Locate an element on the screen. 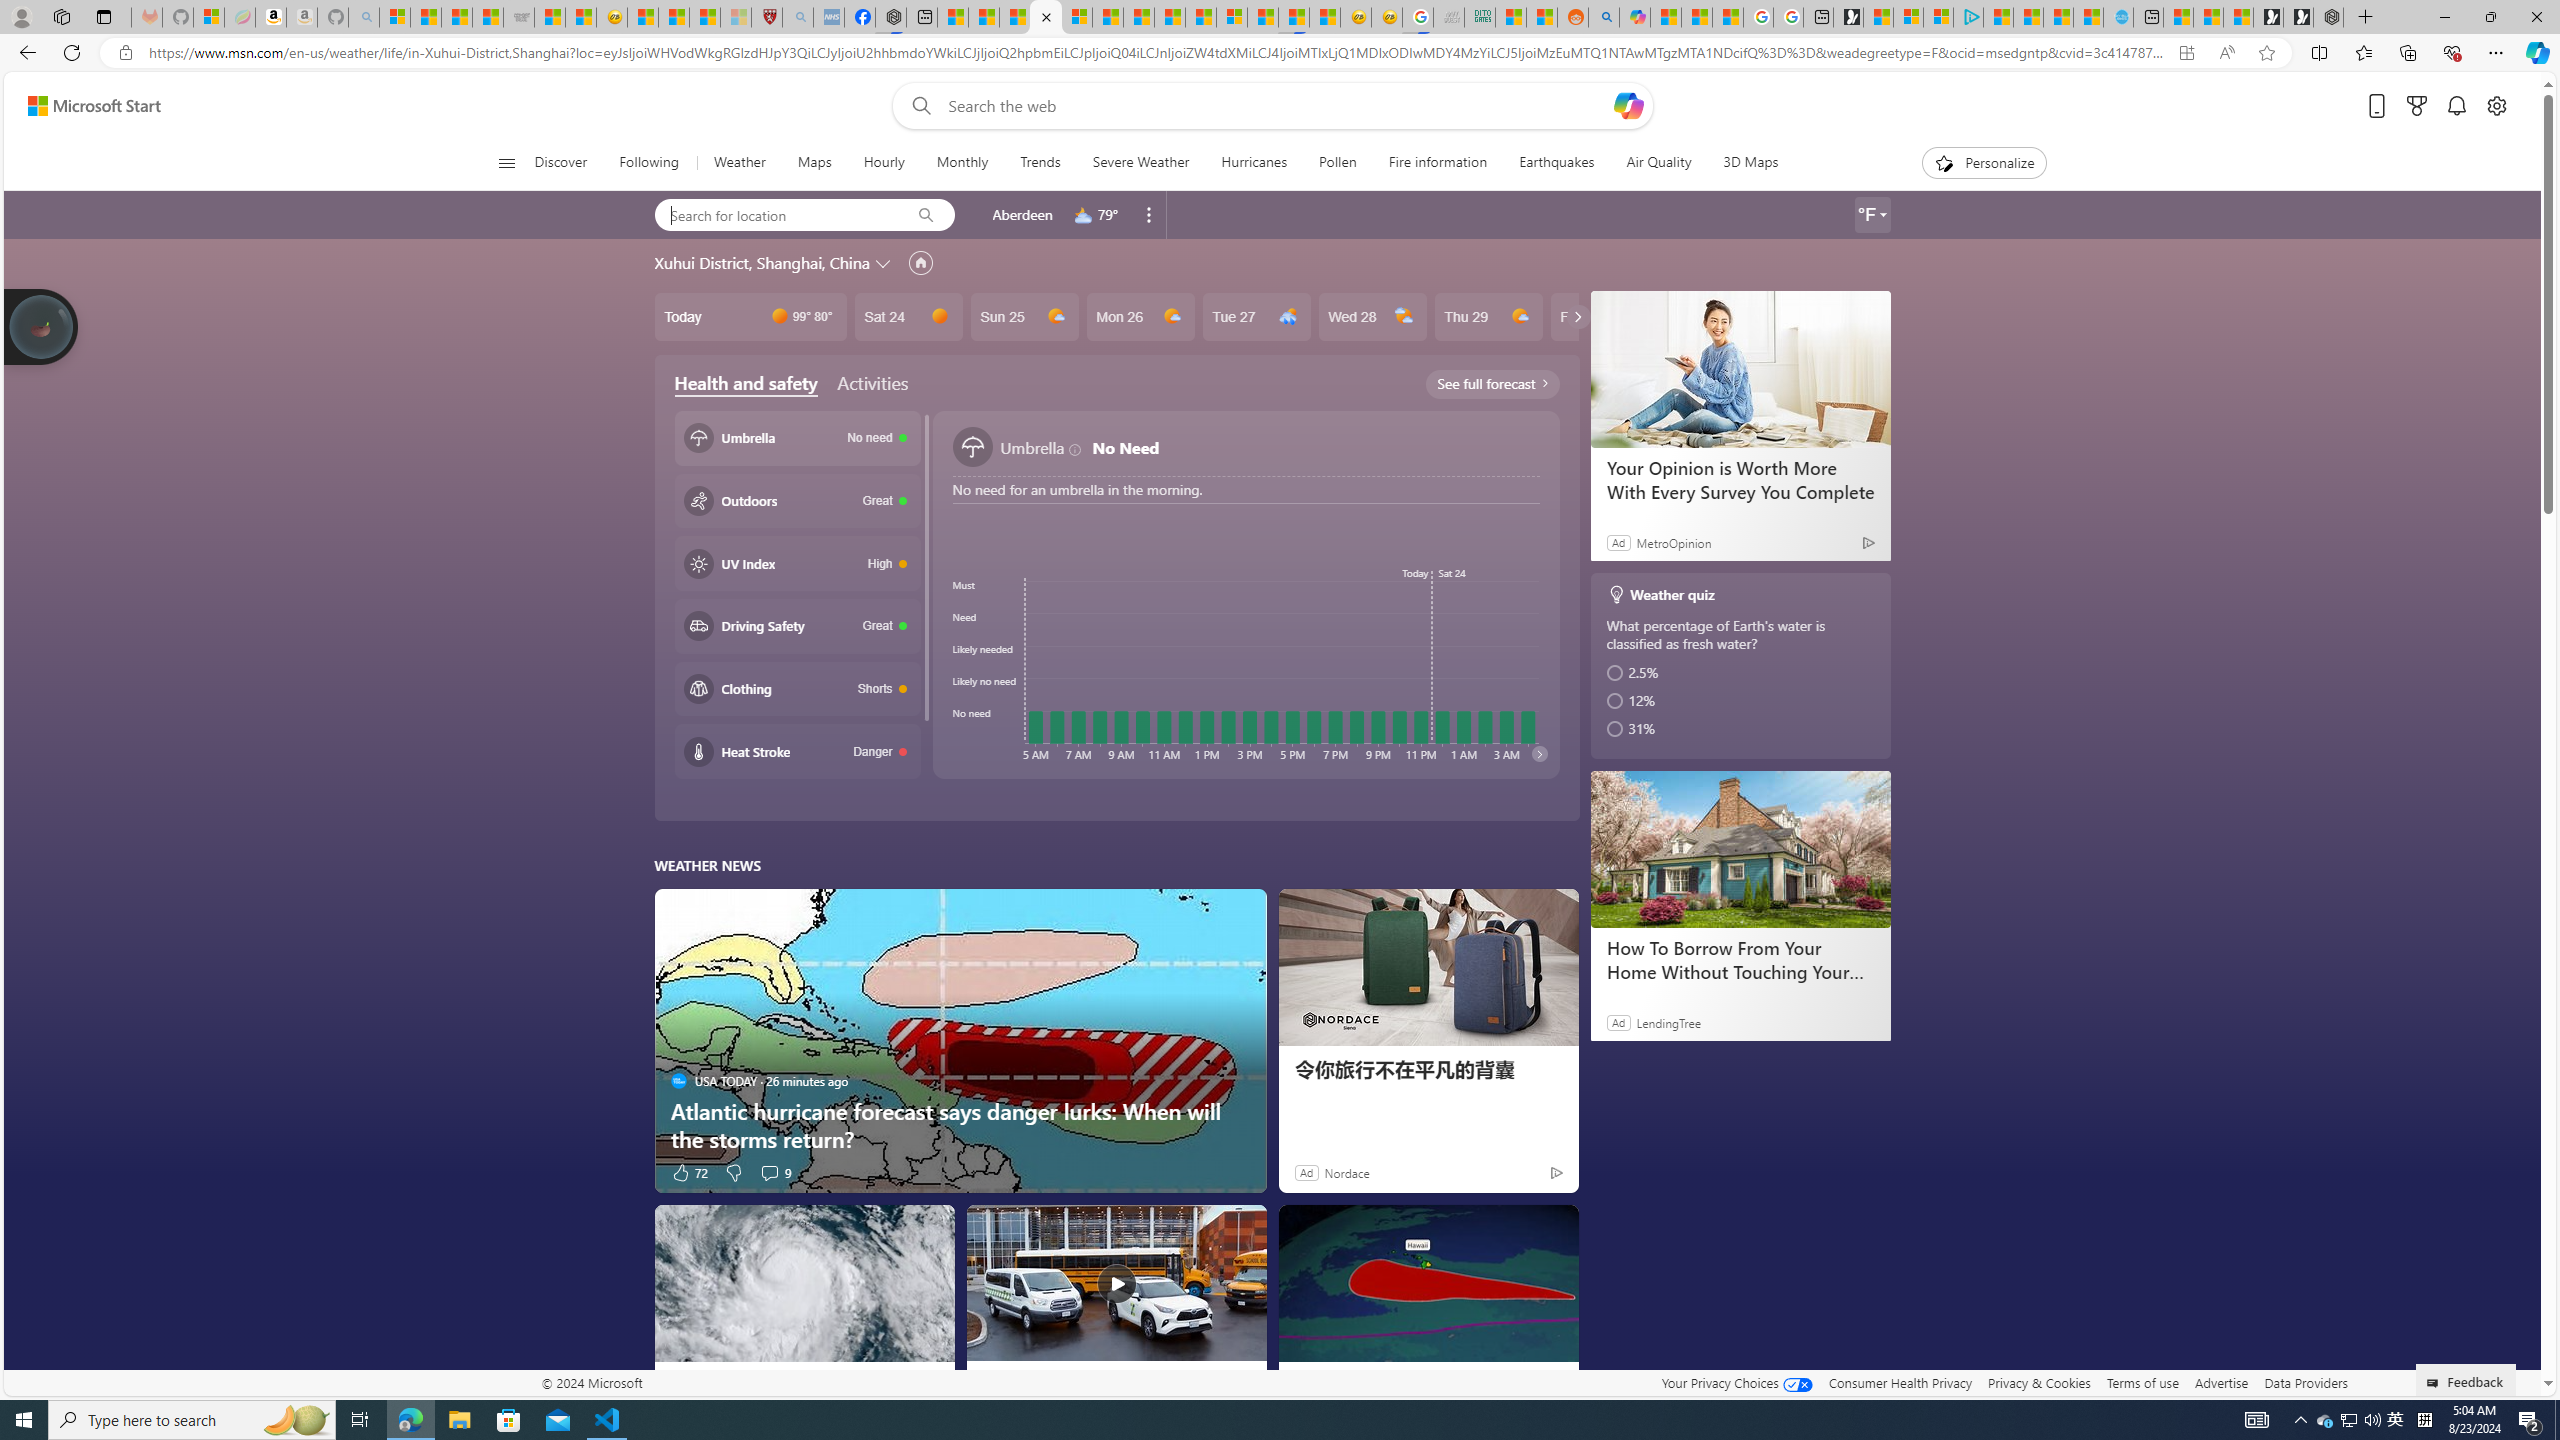  Microsoft account | Privacy is located at coordinates (1937, 17).